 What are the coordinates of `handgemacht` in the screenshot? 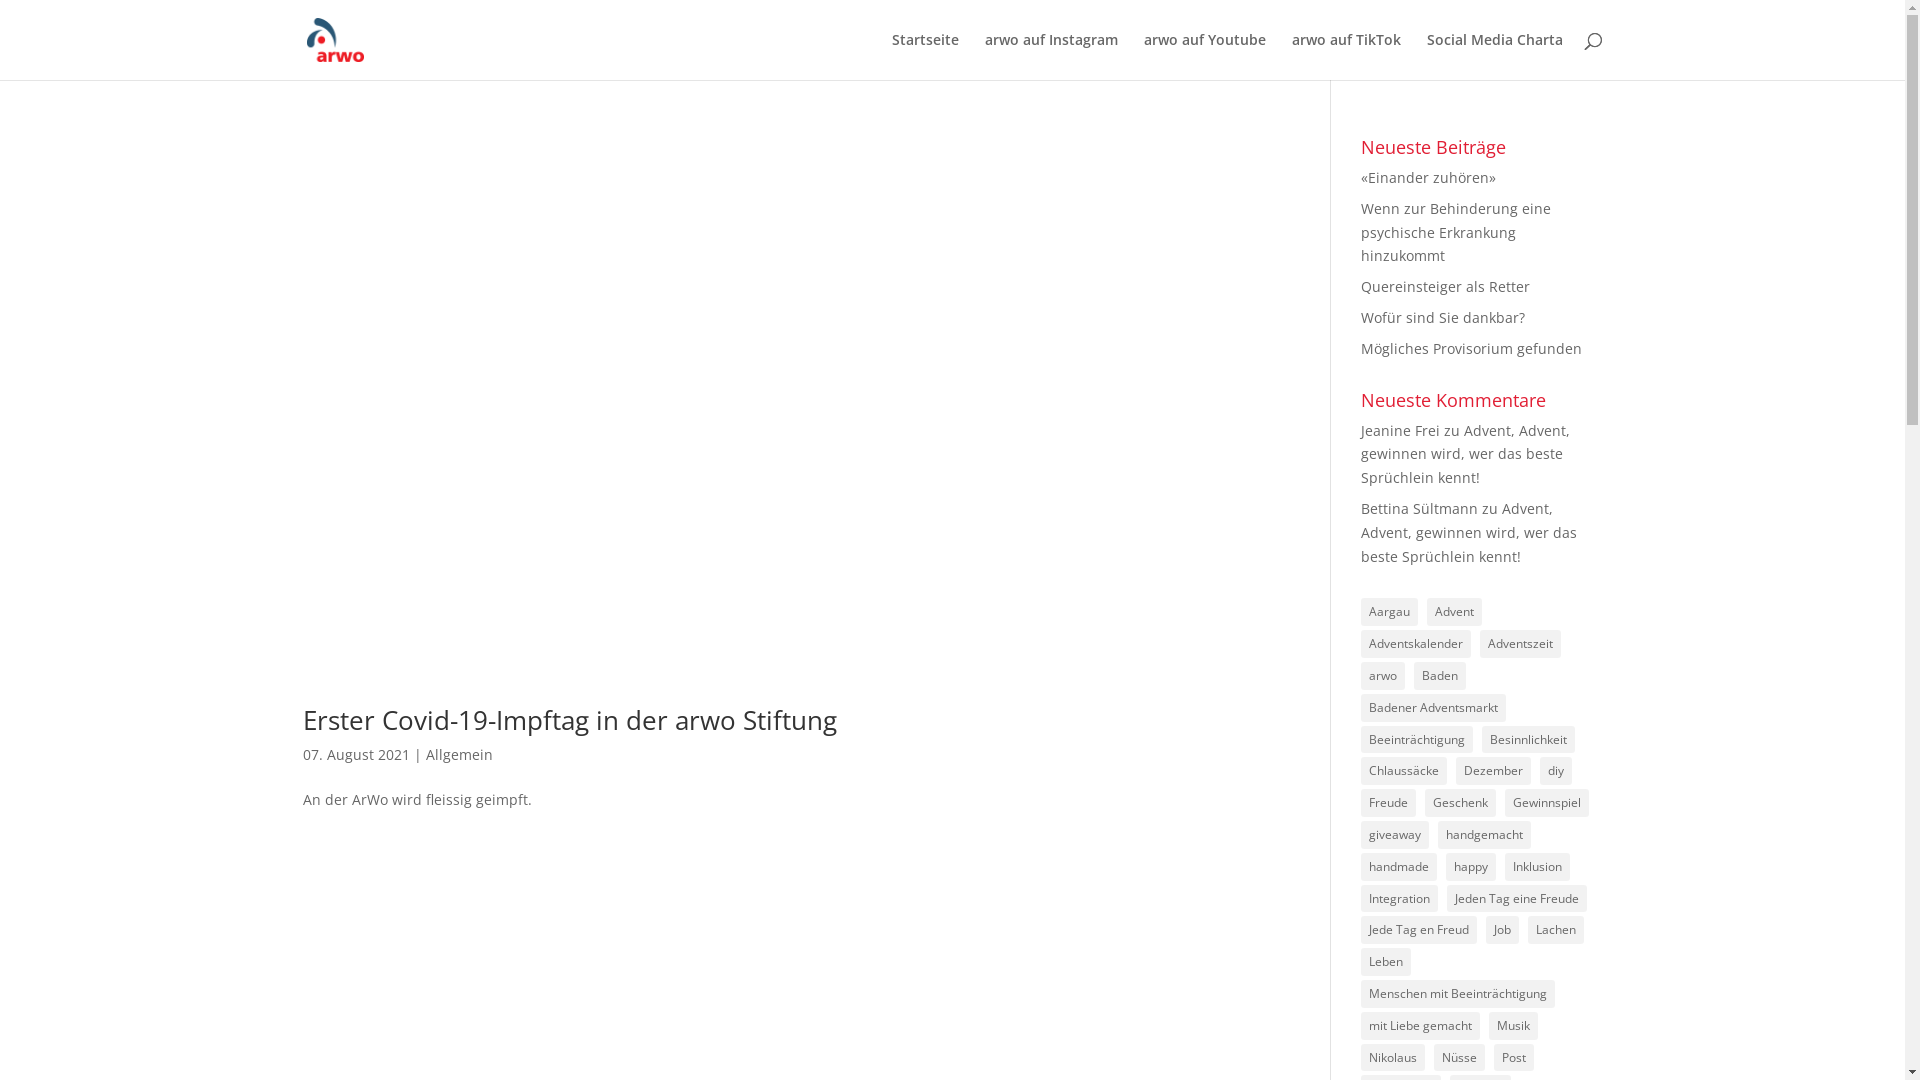 It's located at (1484, 835).